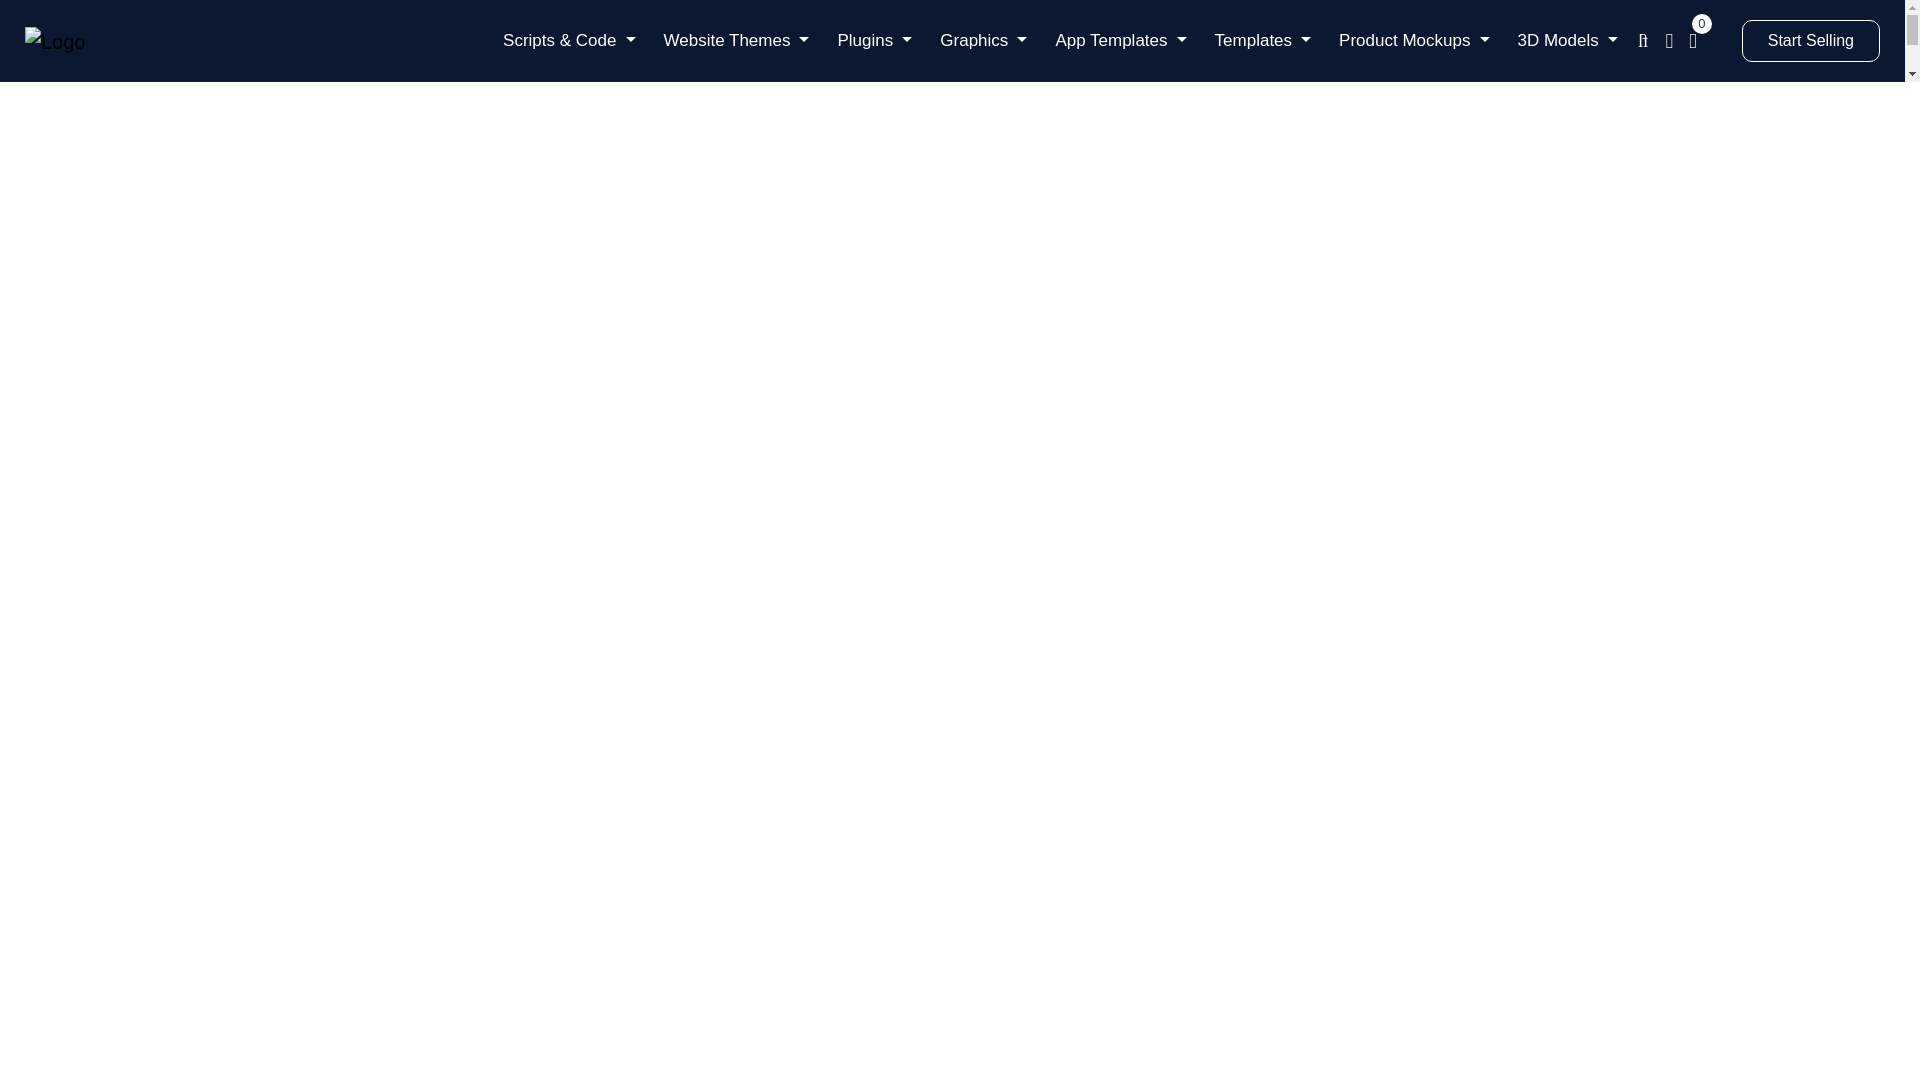 This screenshot has width=1920, height=1080. I want to click on Plugincity, so click(55, 42).